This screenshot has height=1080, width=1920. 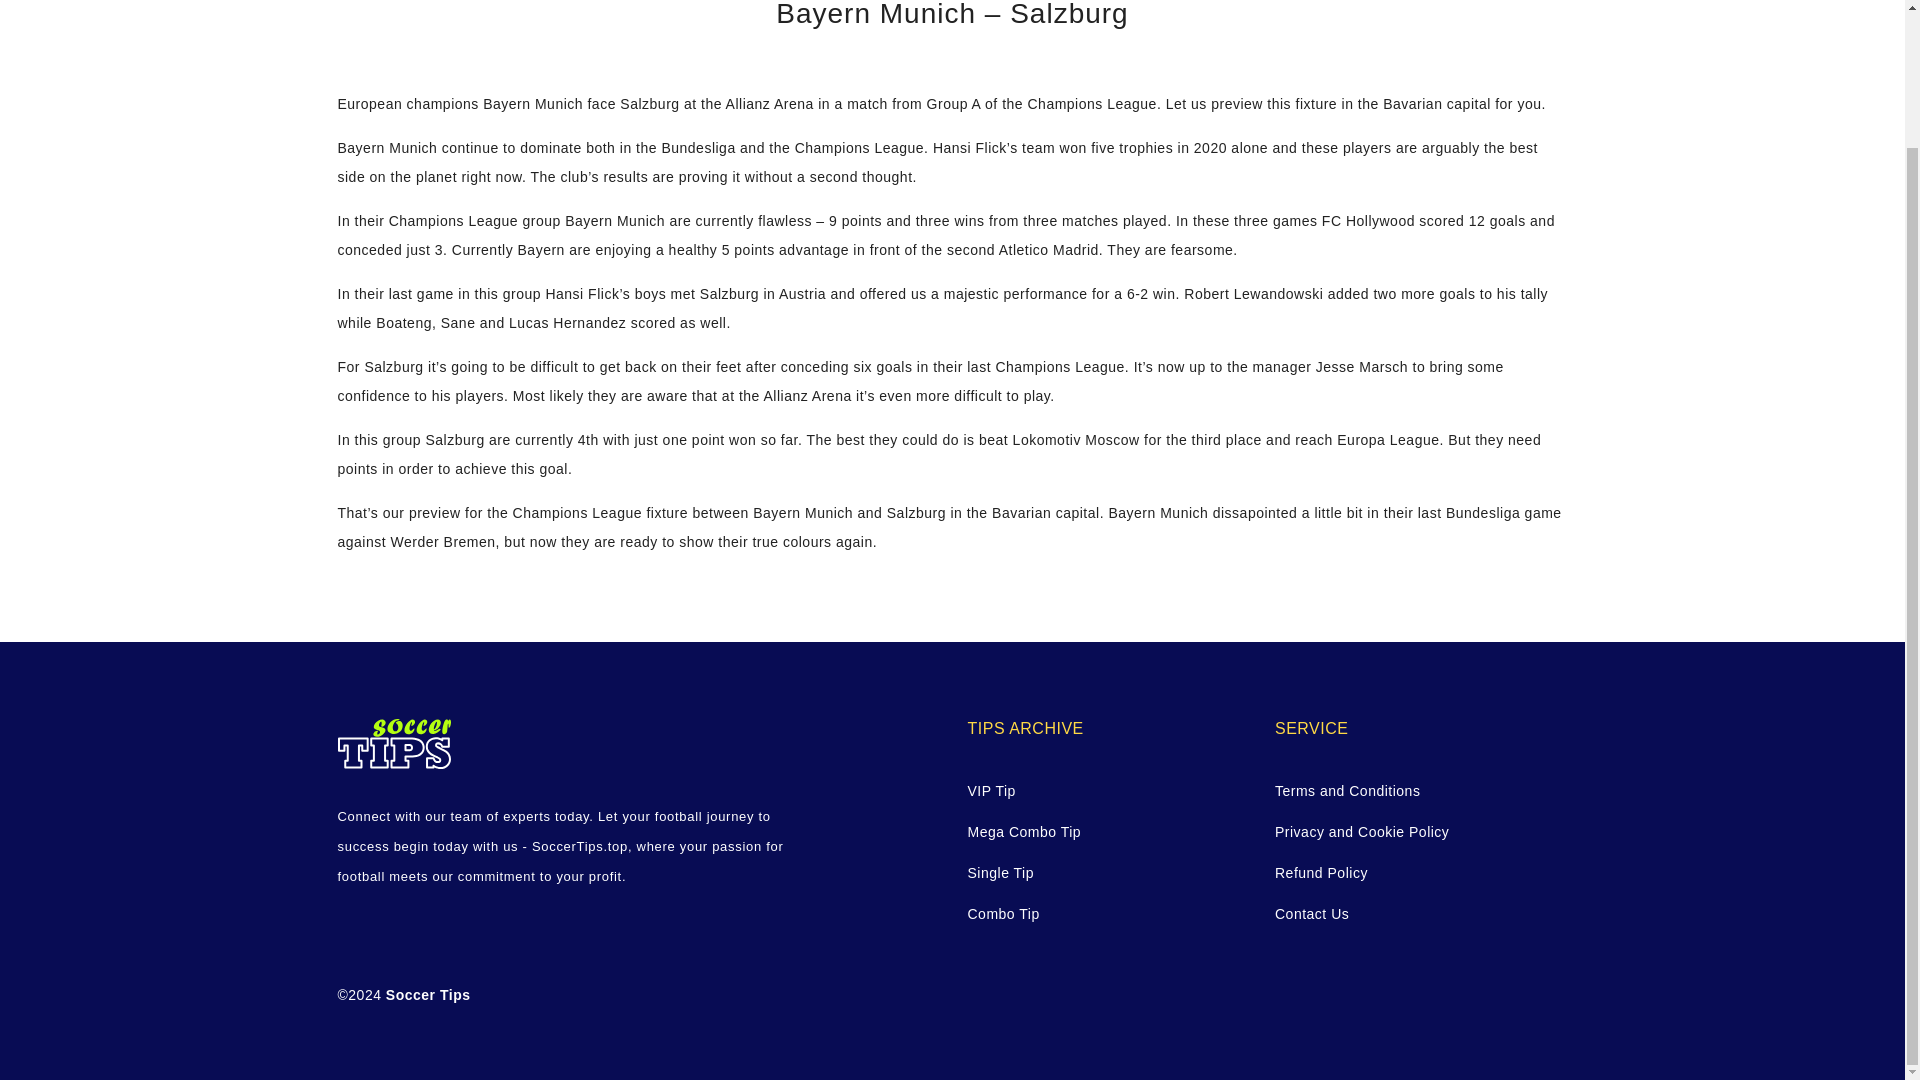 I want to click on Refund Policy, so click(x=1414, y=872).